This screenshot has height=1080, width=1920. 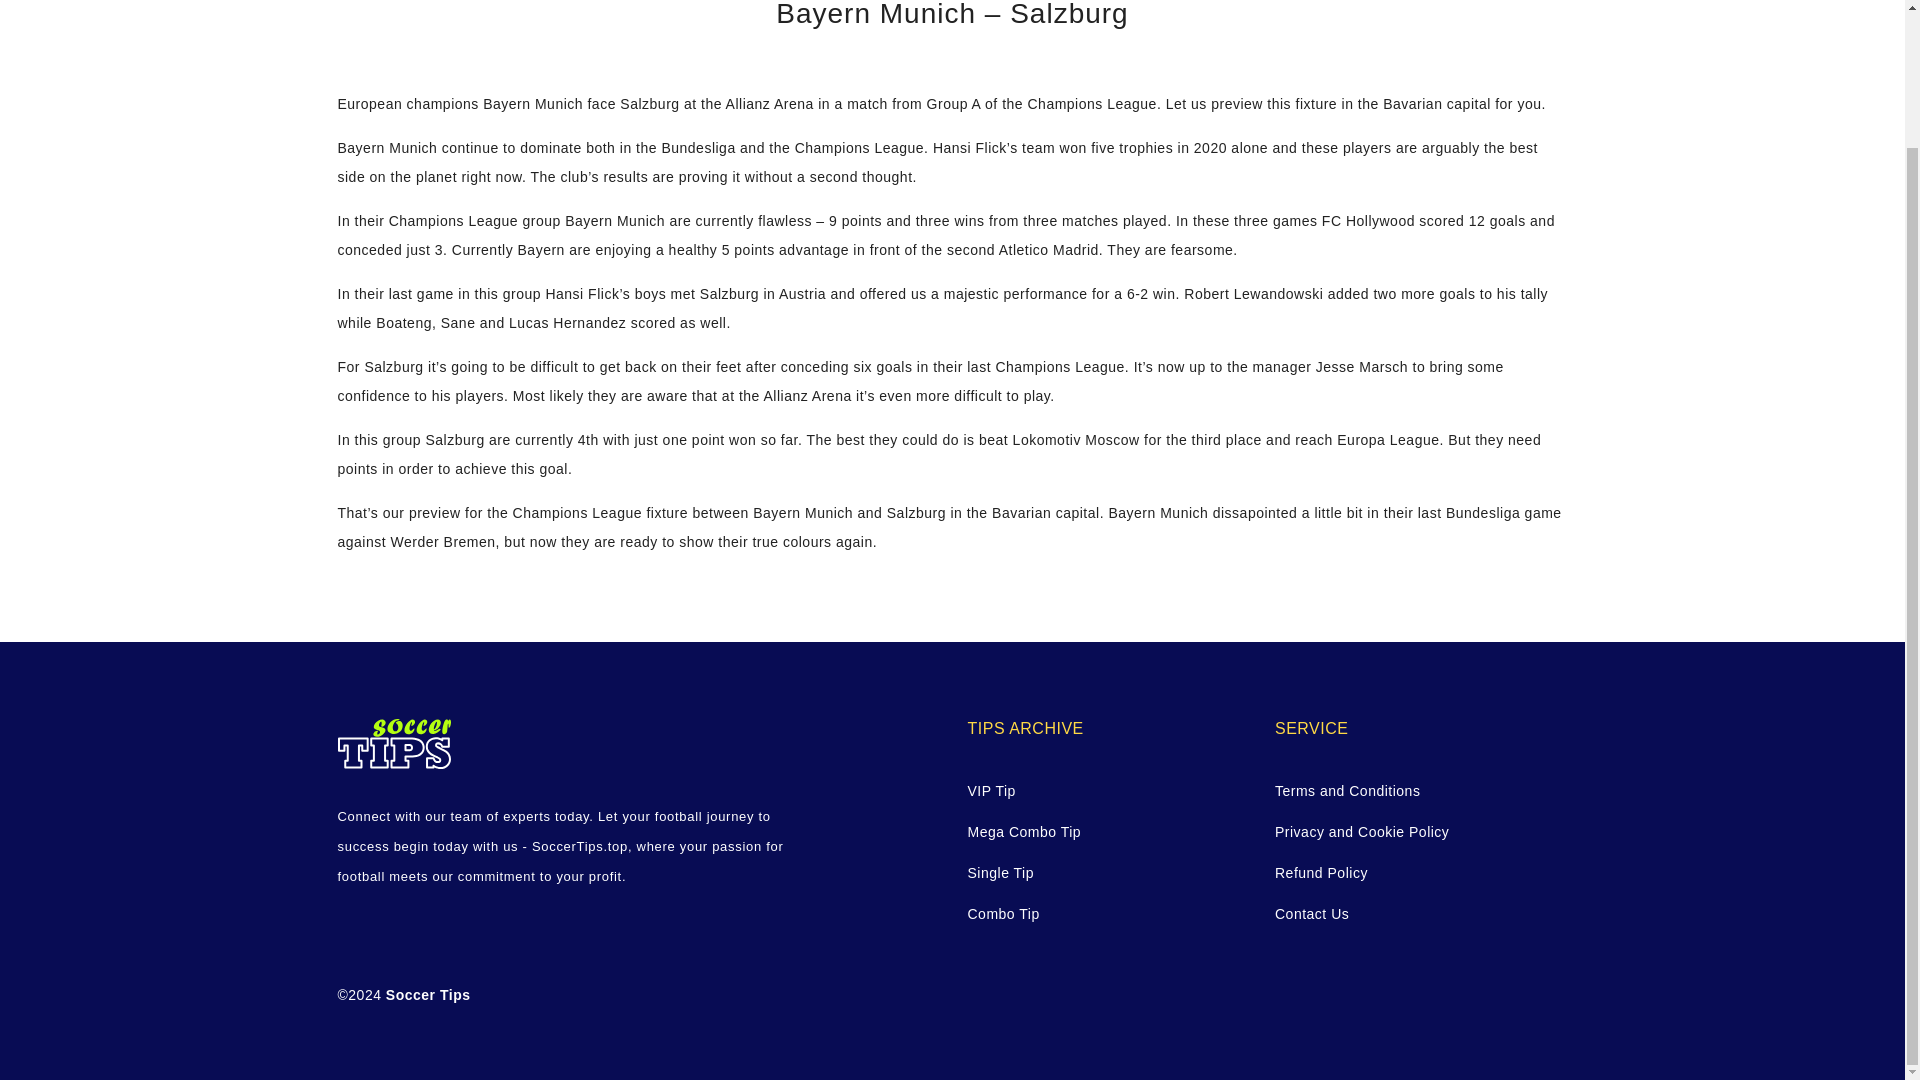 I want to click on Refund Policy, so click(x=1414, y=872).